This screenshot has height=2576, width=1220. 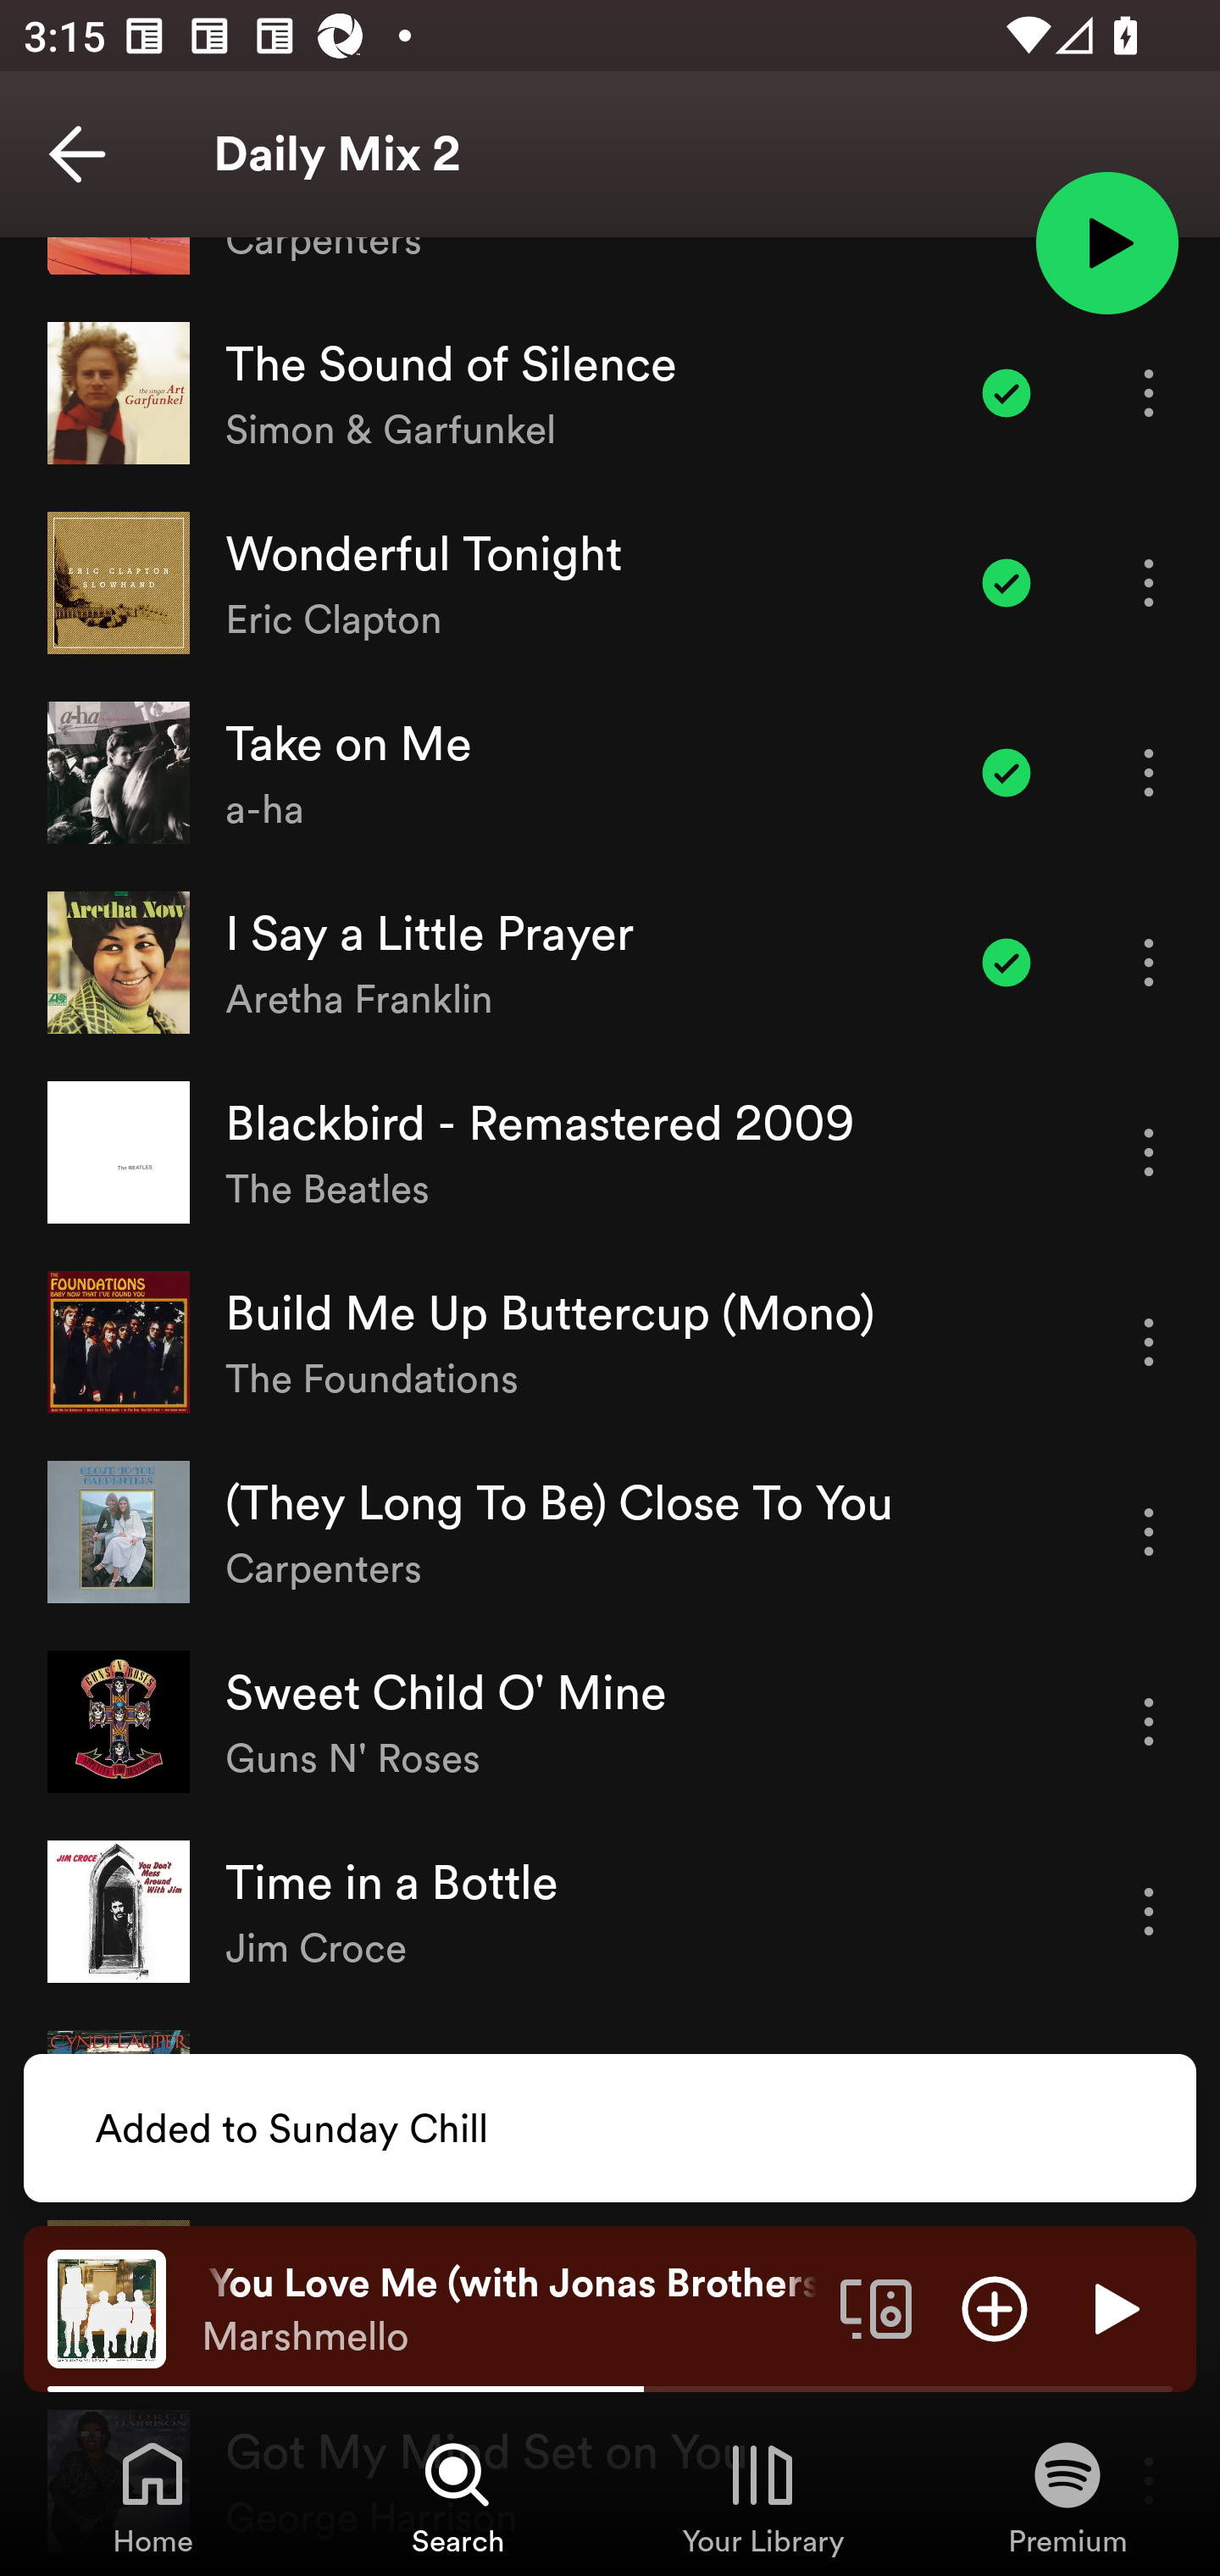 I want to click on Item added, so click(x=1006, y=962).